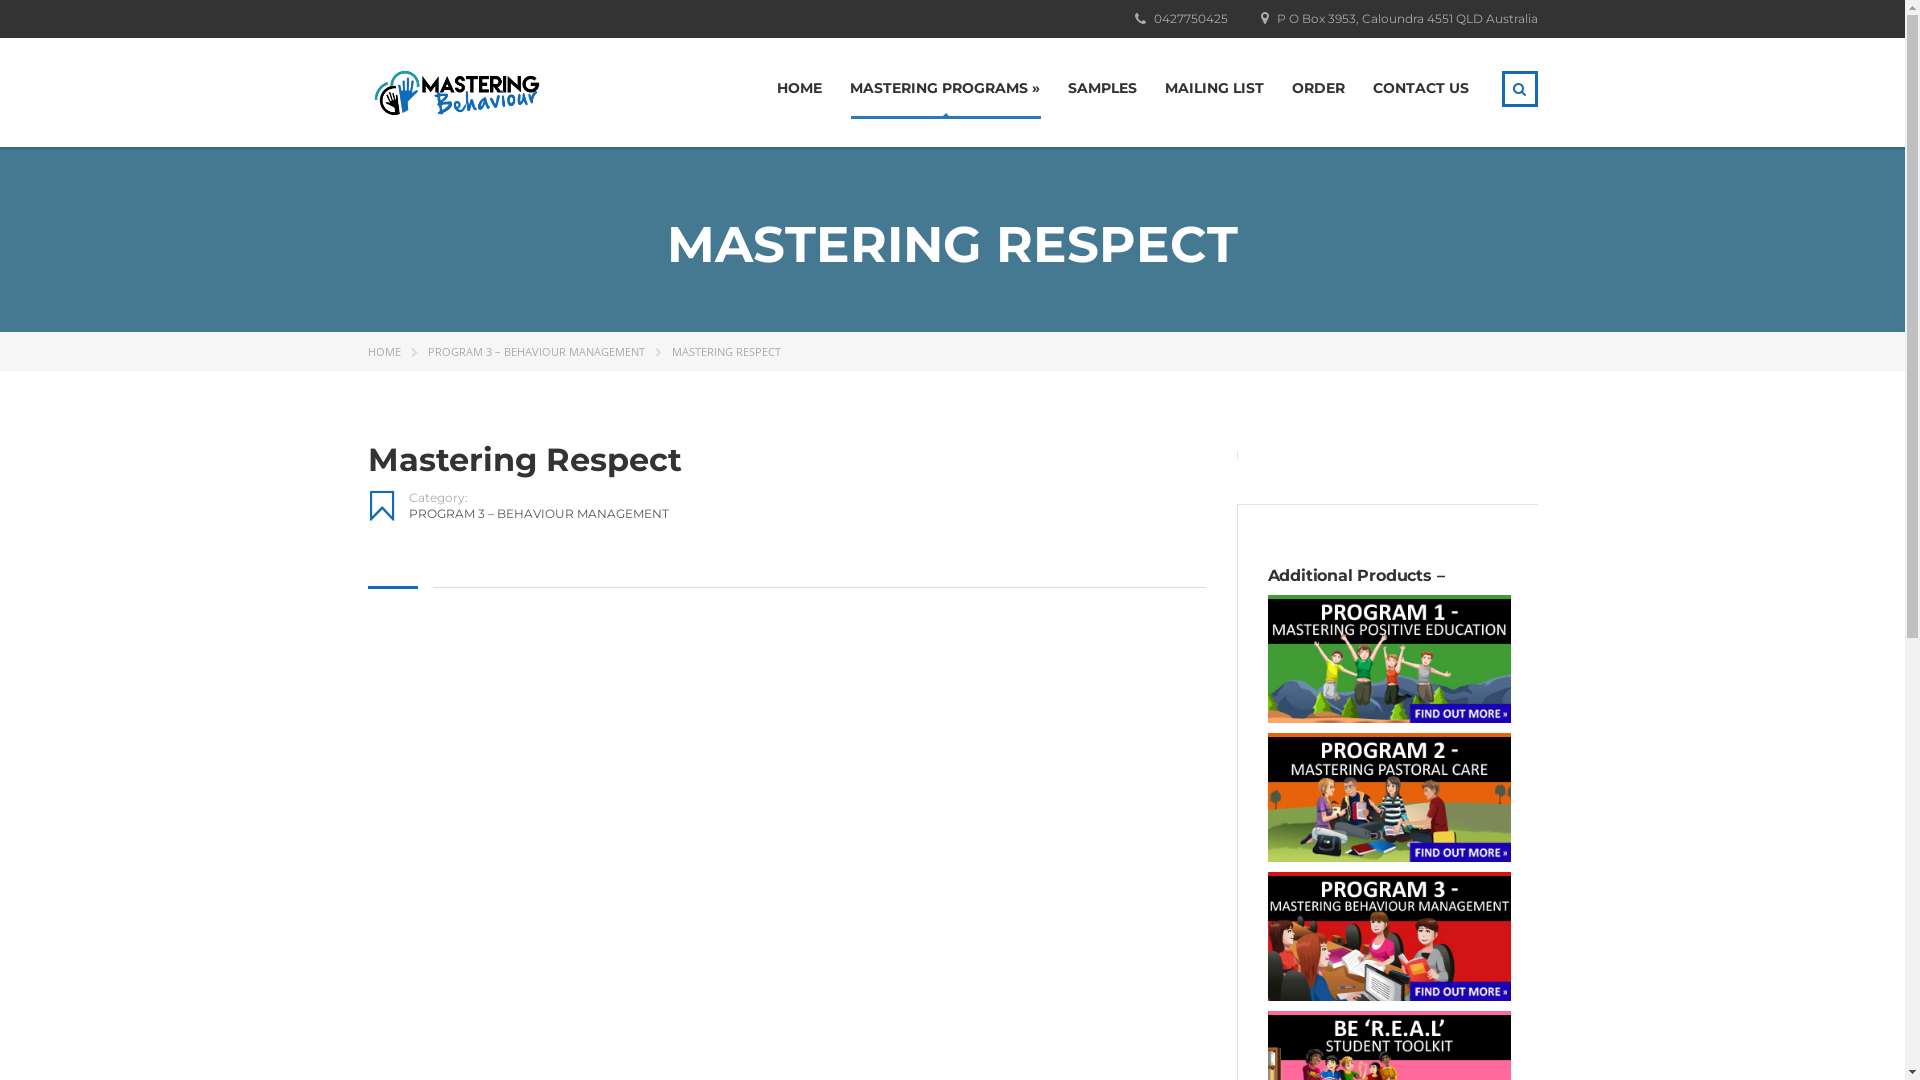  I want to click on Contact Us, so click(818, 1018).